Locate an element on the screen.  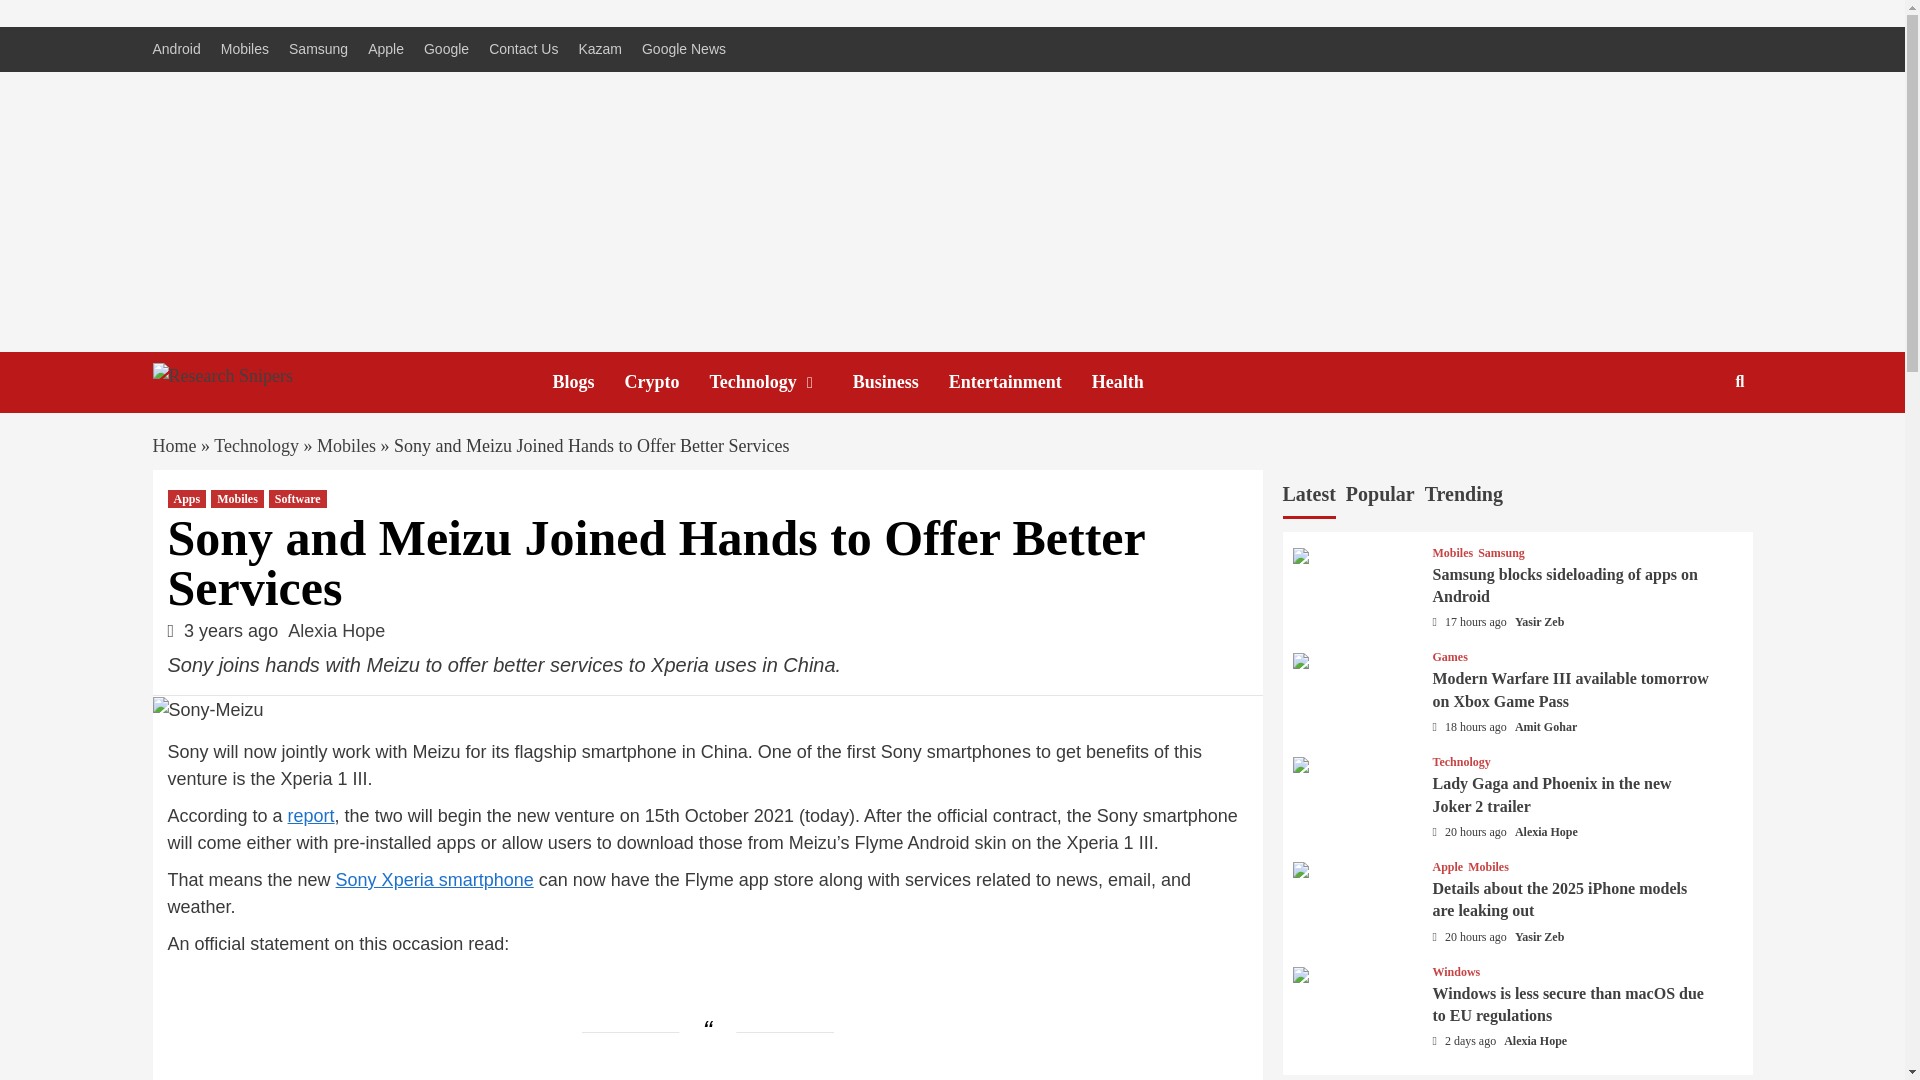
Mobiles is located at coordinates (244, 50).